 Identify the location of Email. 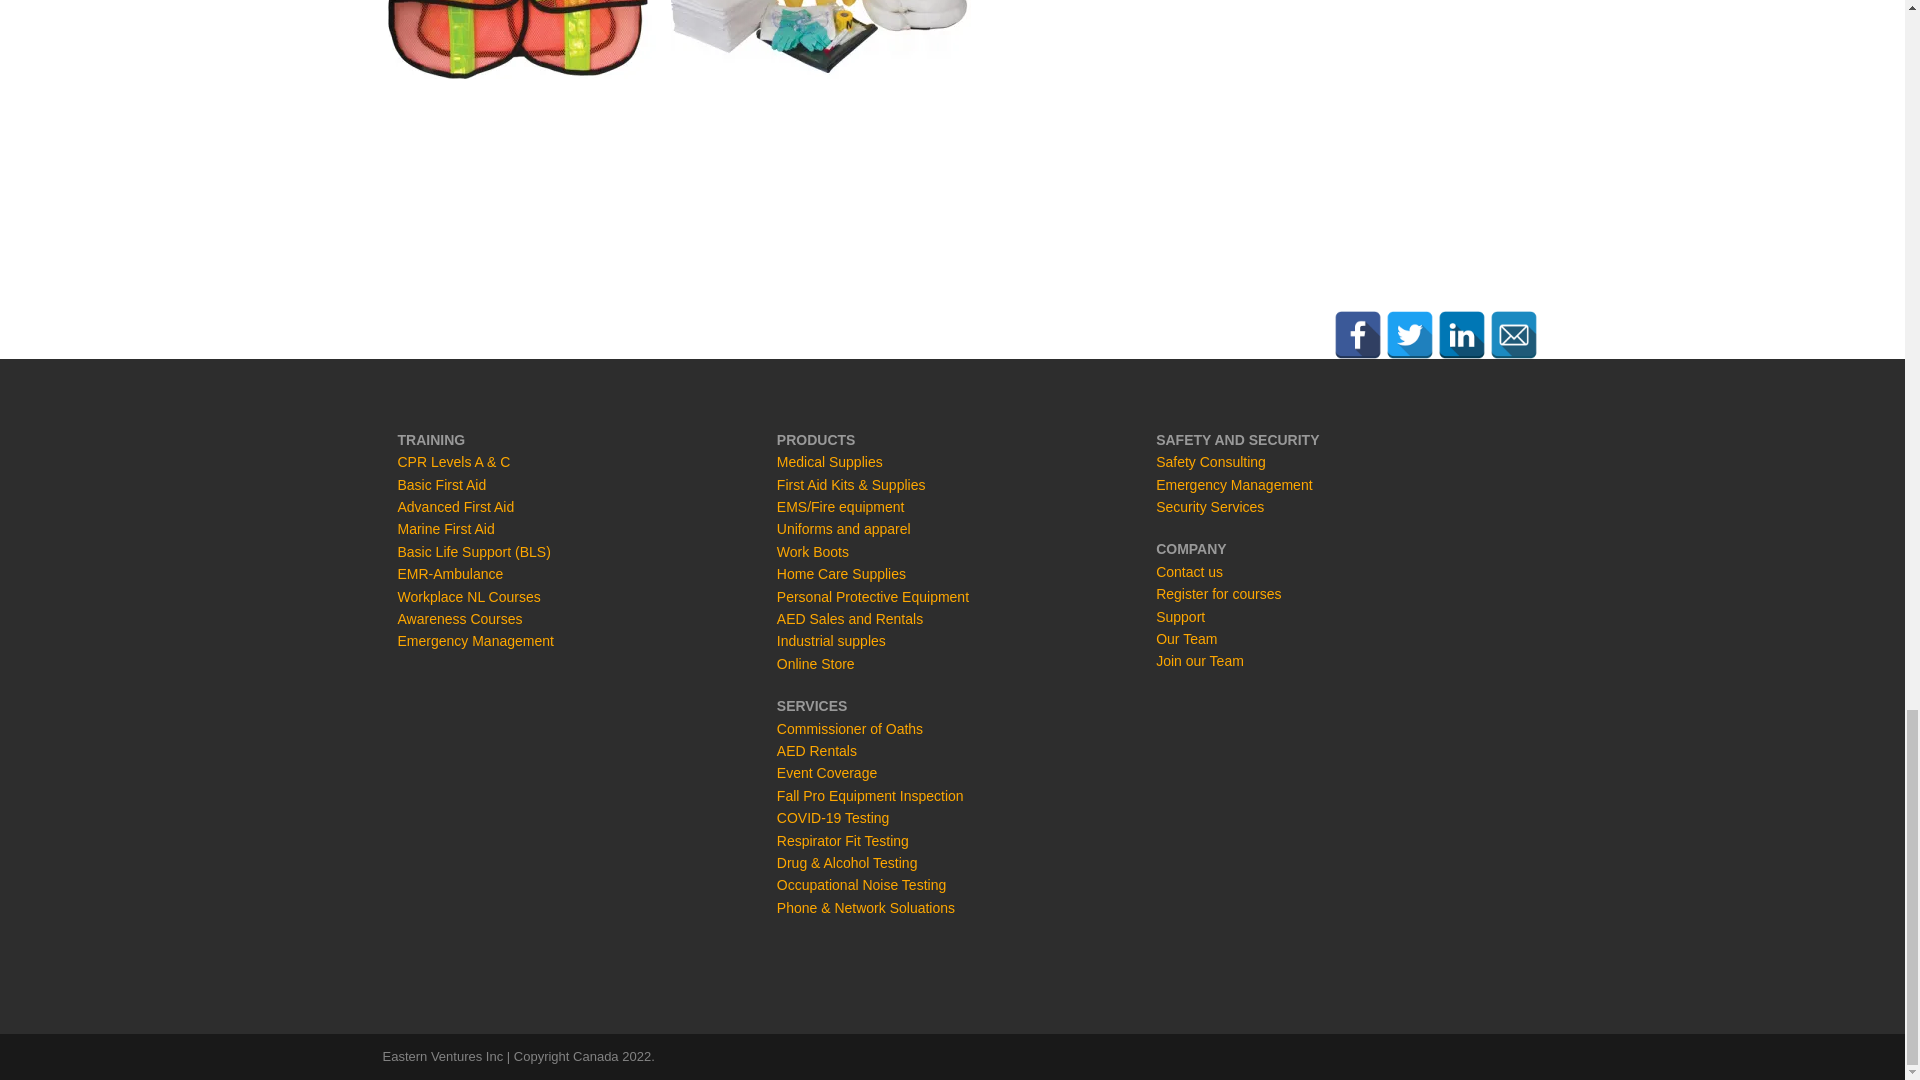
(1513, 334).